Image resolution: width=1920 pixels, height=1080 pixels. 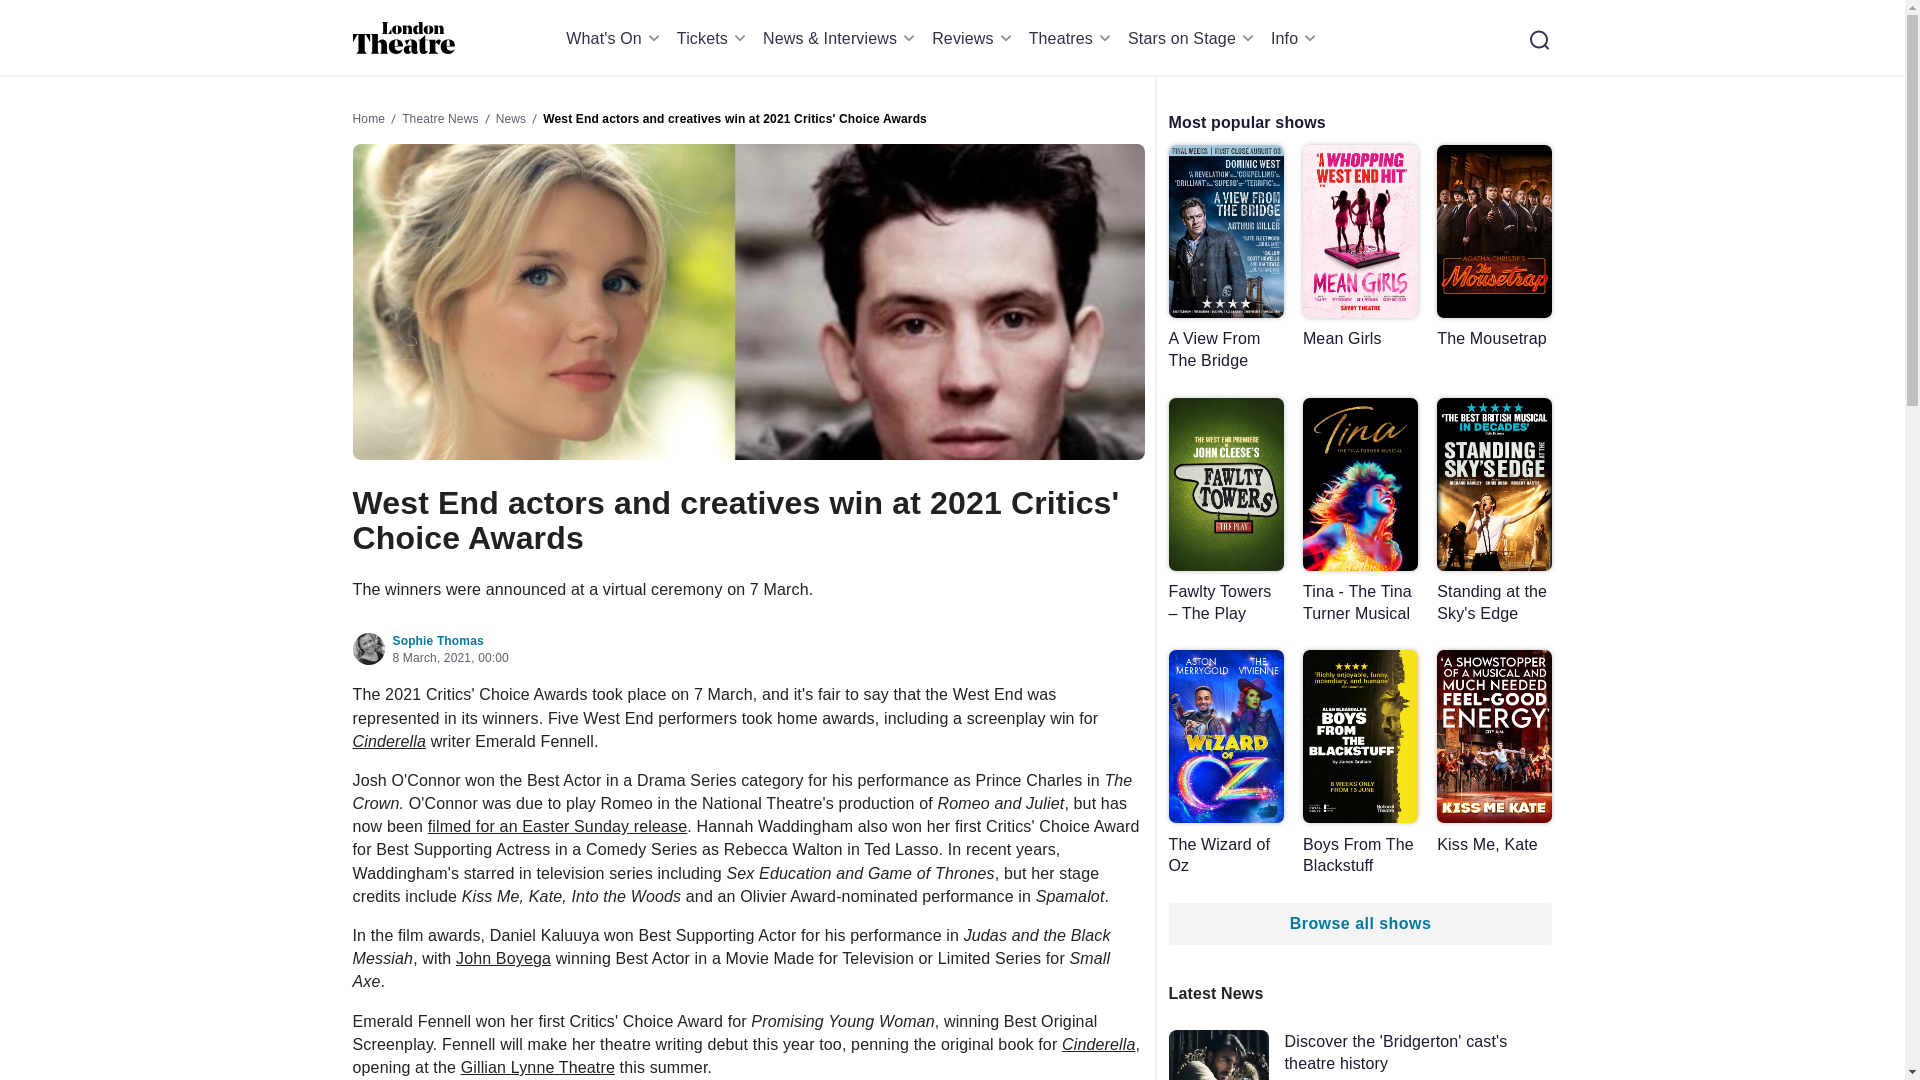 What do you see at coordinates (714, 38) in the screenshot?
I see `Tickets` at bounding box center [714, 38].